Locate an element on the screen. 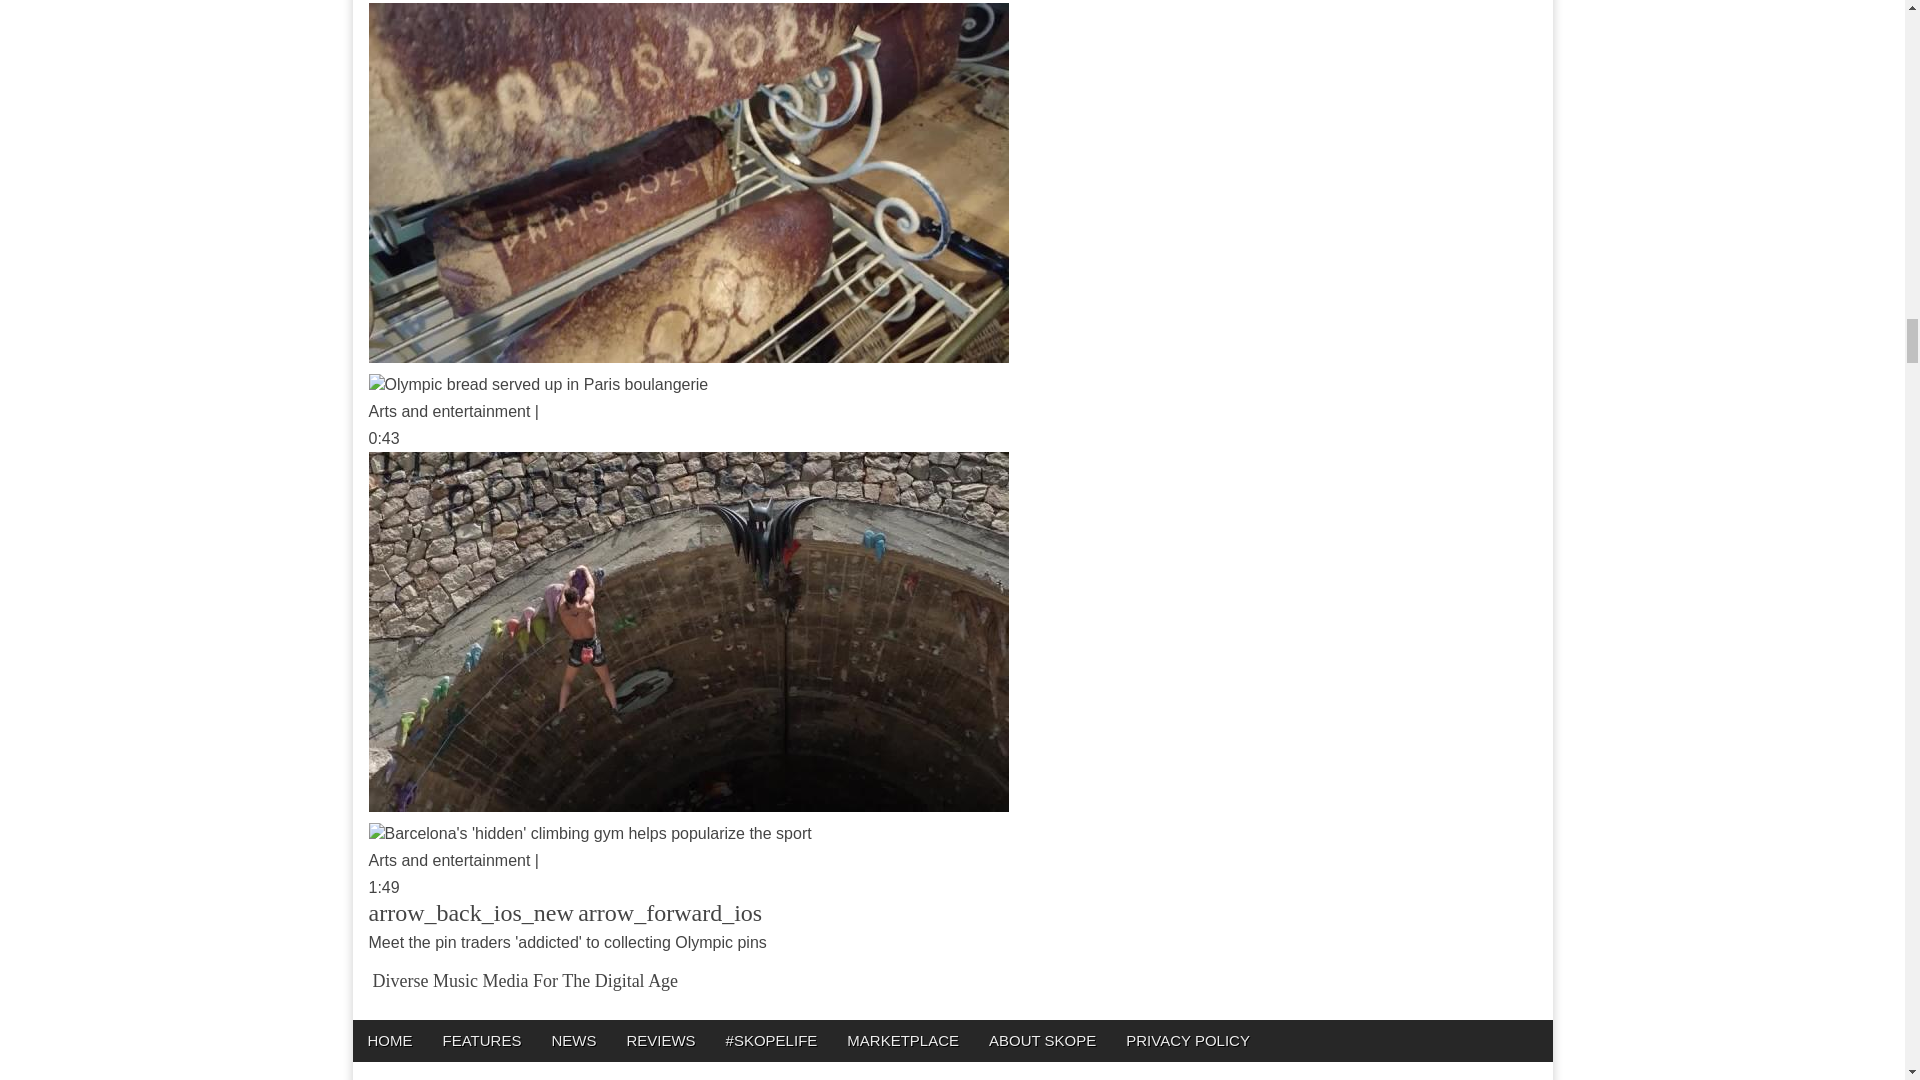 This screenshot has width=1920, height=1080. FEATURES is located at coordinates (482, 1040).